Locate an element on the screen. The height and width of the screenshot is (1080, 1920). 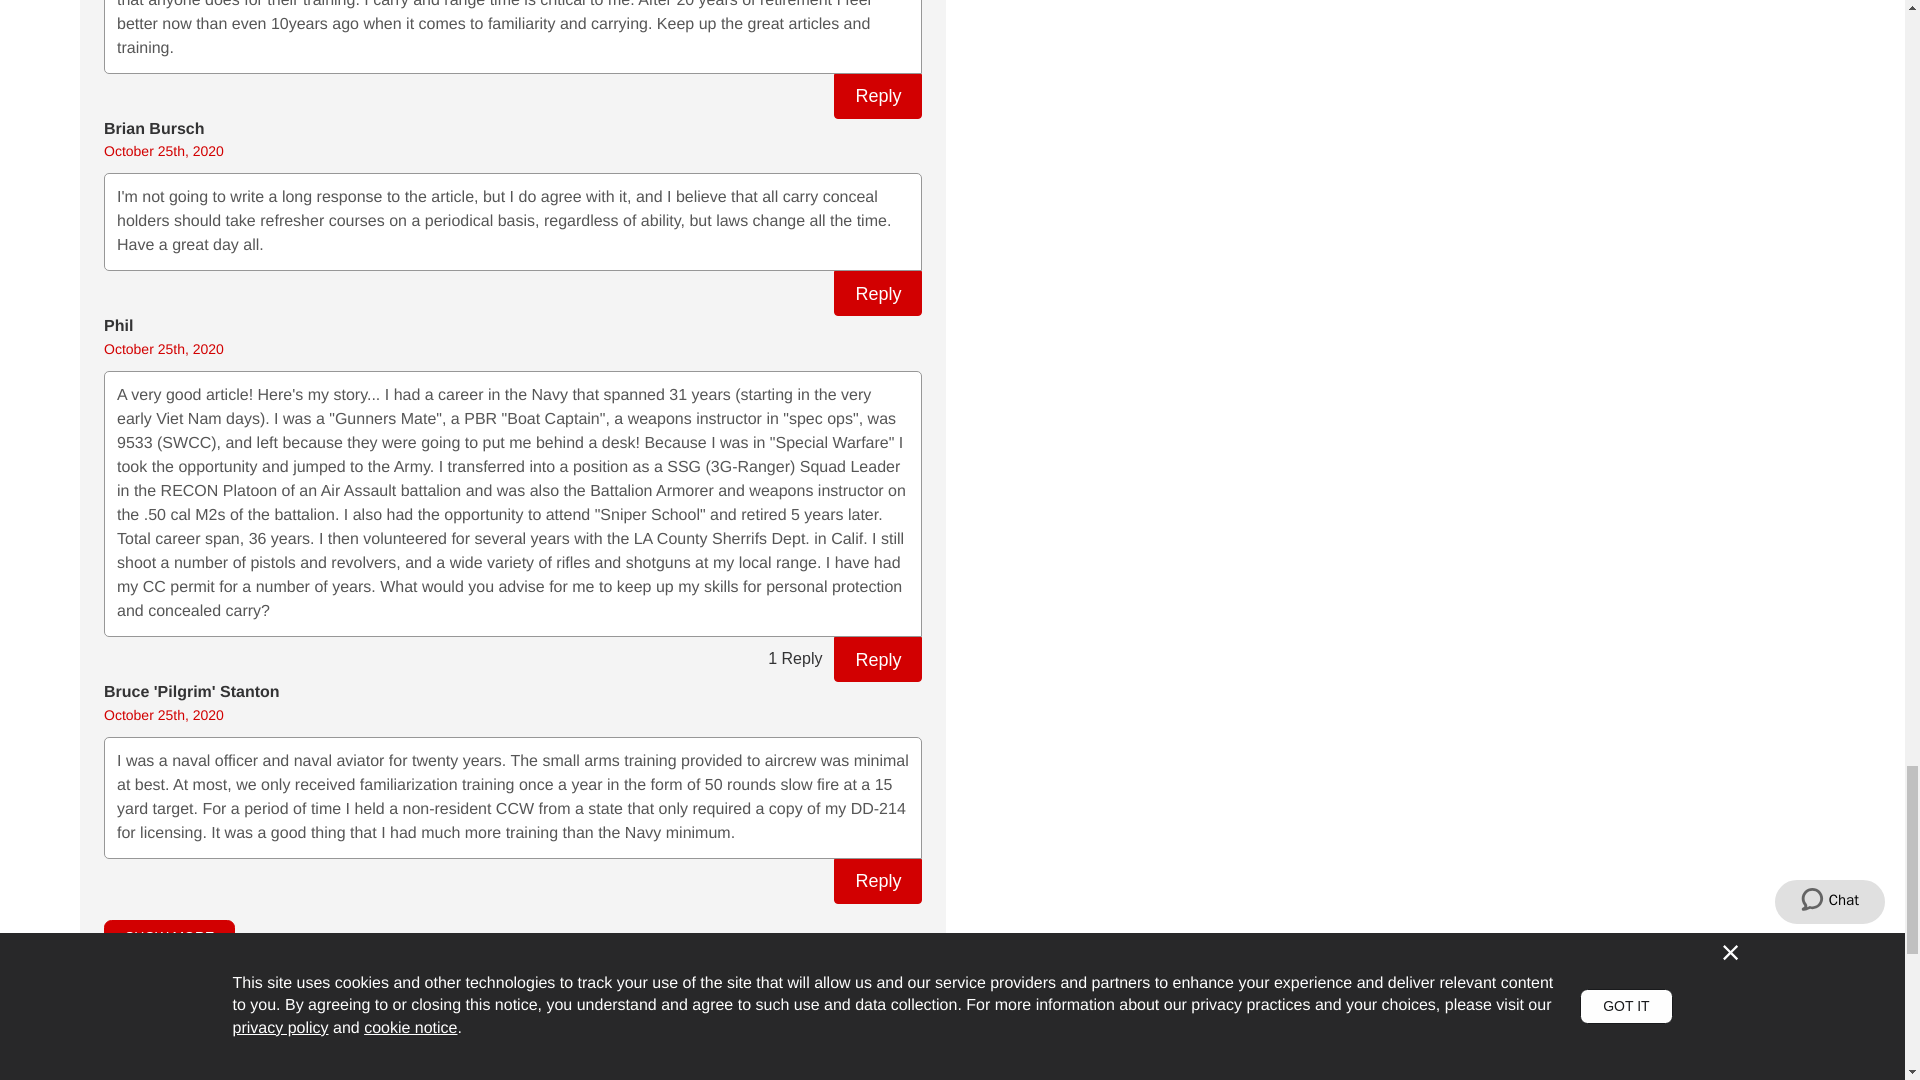
Reply is located at coordinates (877, 880).